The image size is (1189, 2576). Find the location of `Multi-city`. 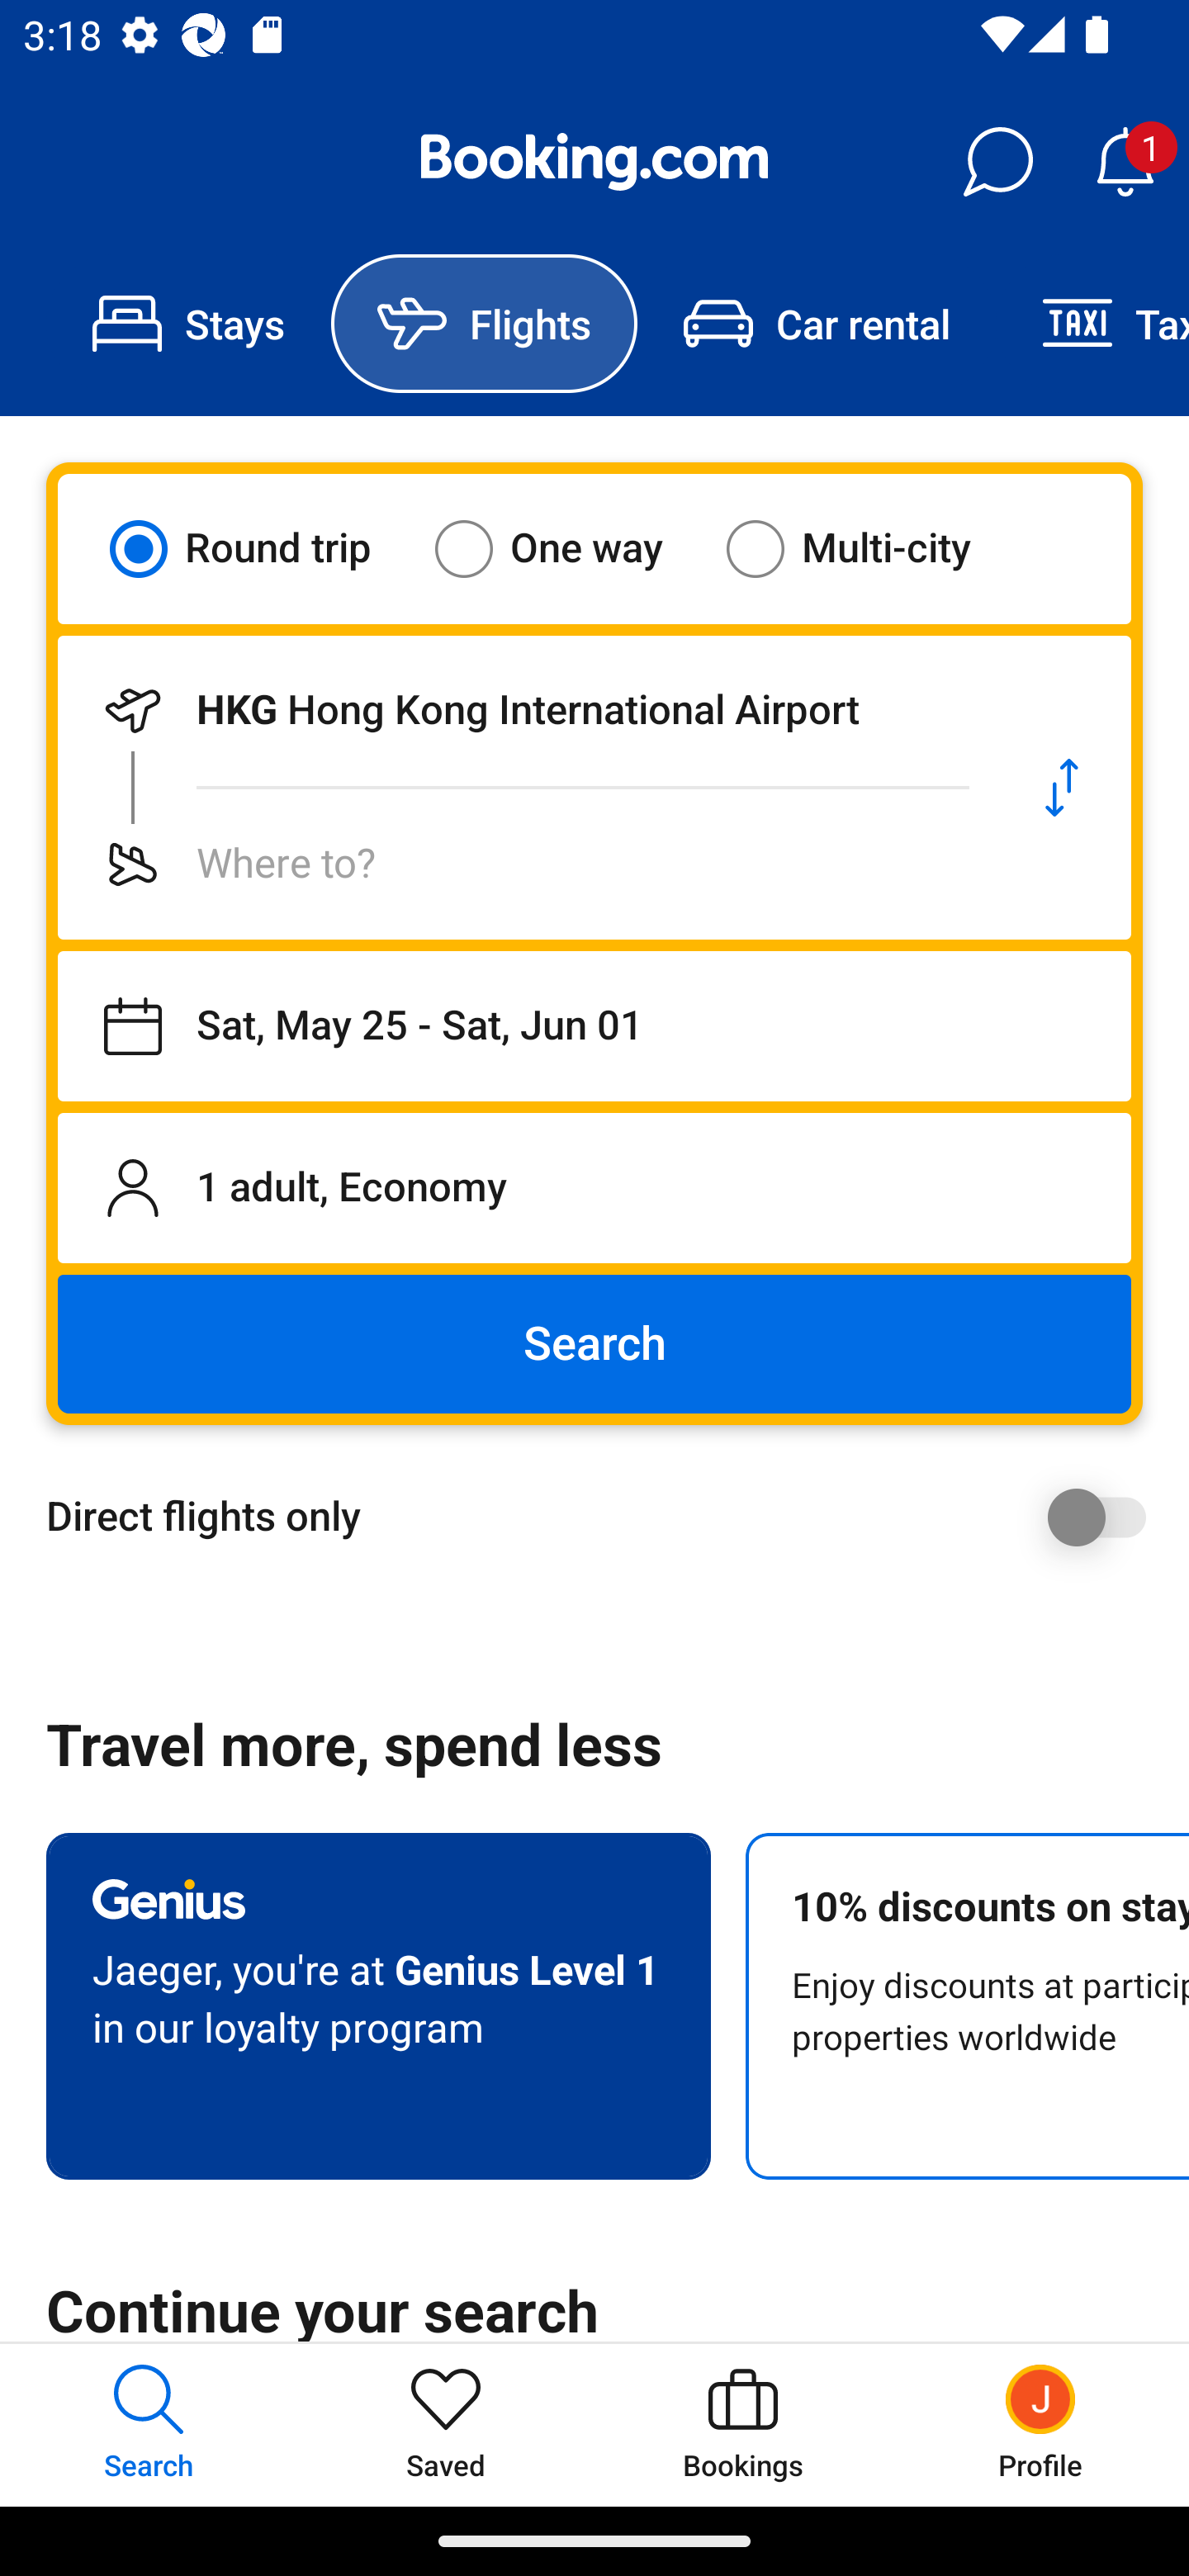

Multi-city is located at coordinates (869, 548).